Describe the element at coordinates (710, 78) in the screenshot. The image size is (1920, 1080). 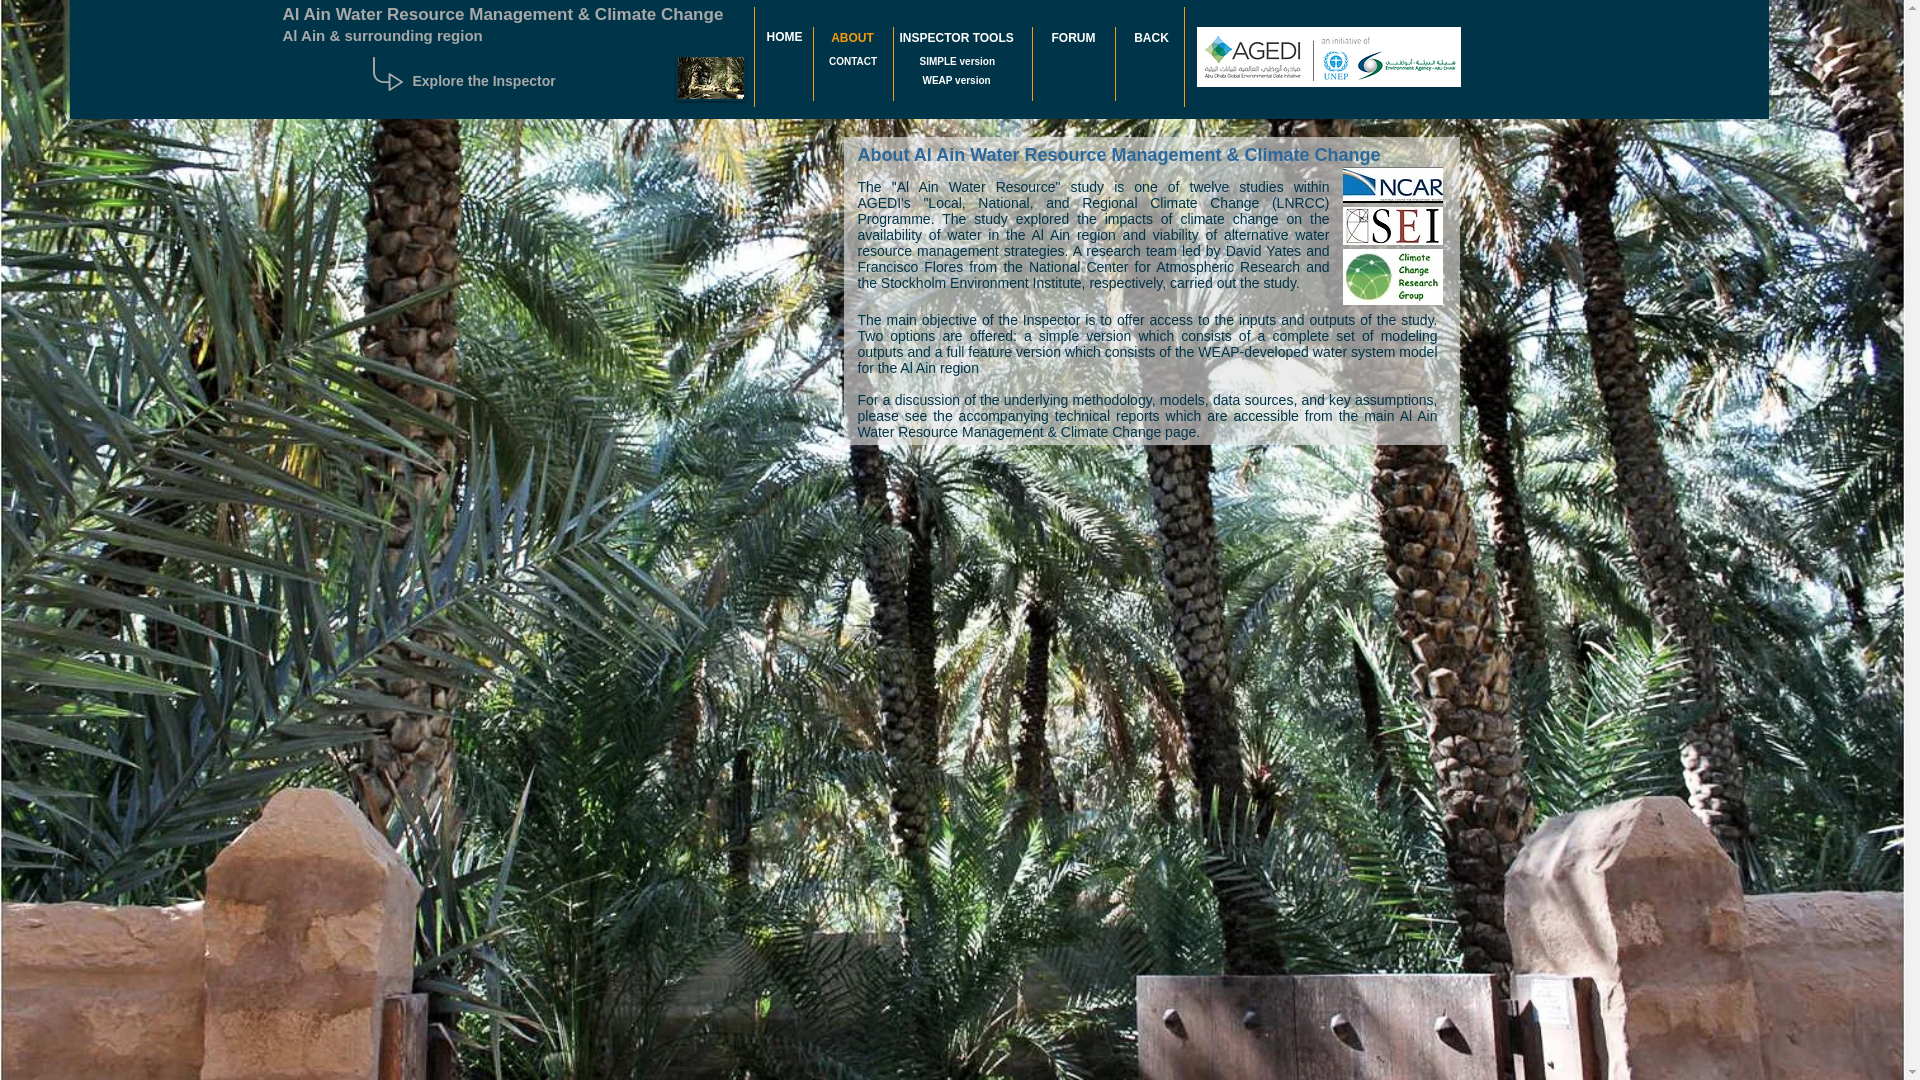
I see `al ain falaj.jpg` at that location.